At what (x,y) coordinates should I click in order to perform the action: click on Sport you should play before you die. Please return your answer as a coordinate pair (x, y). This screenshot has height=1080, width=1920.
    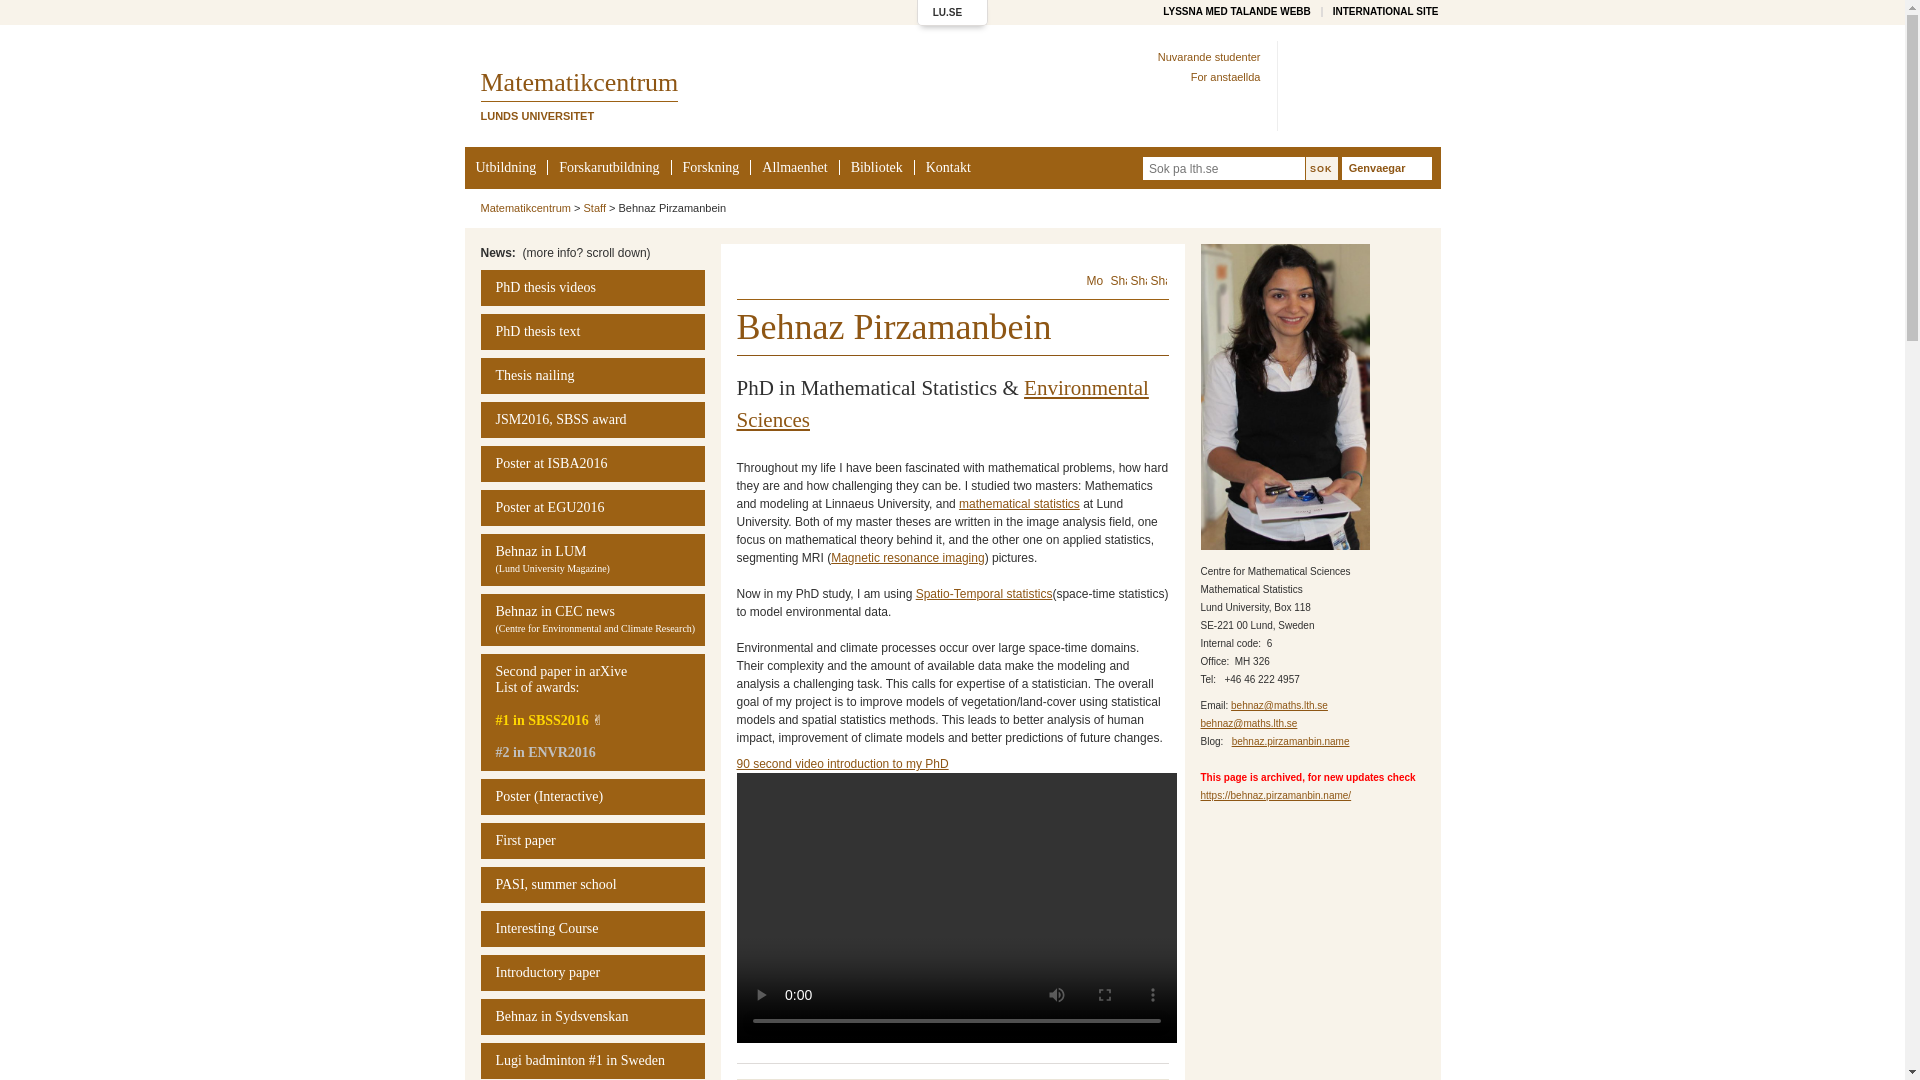
    Looking at the image, I should click on (592, 1016).